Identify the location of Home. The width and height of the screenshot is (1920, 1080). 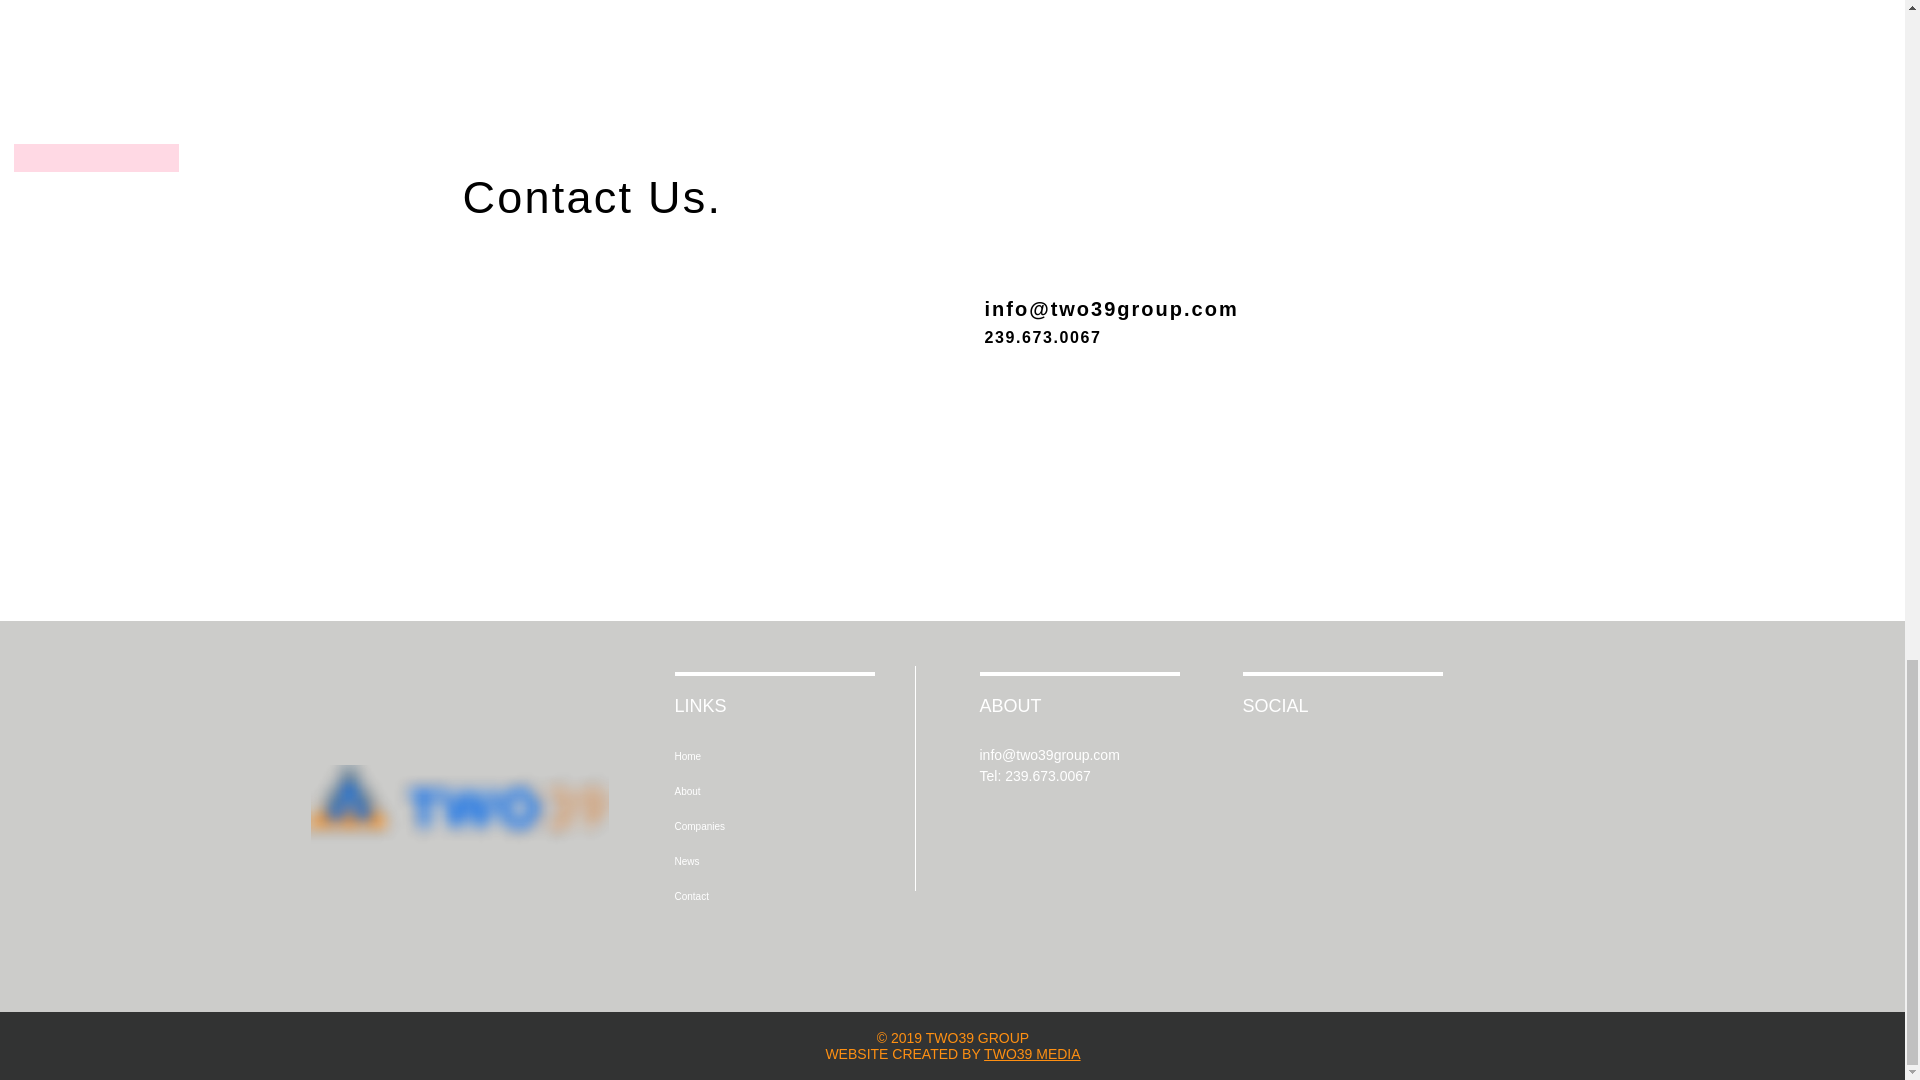
(96, 180).